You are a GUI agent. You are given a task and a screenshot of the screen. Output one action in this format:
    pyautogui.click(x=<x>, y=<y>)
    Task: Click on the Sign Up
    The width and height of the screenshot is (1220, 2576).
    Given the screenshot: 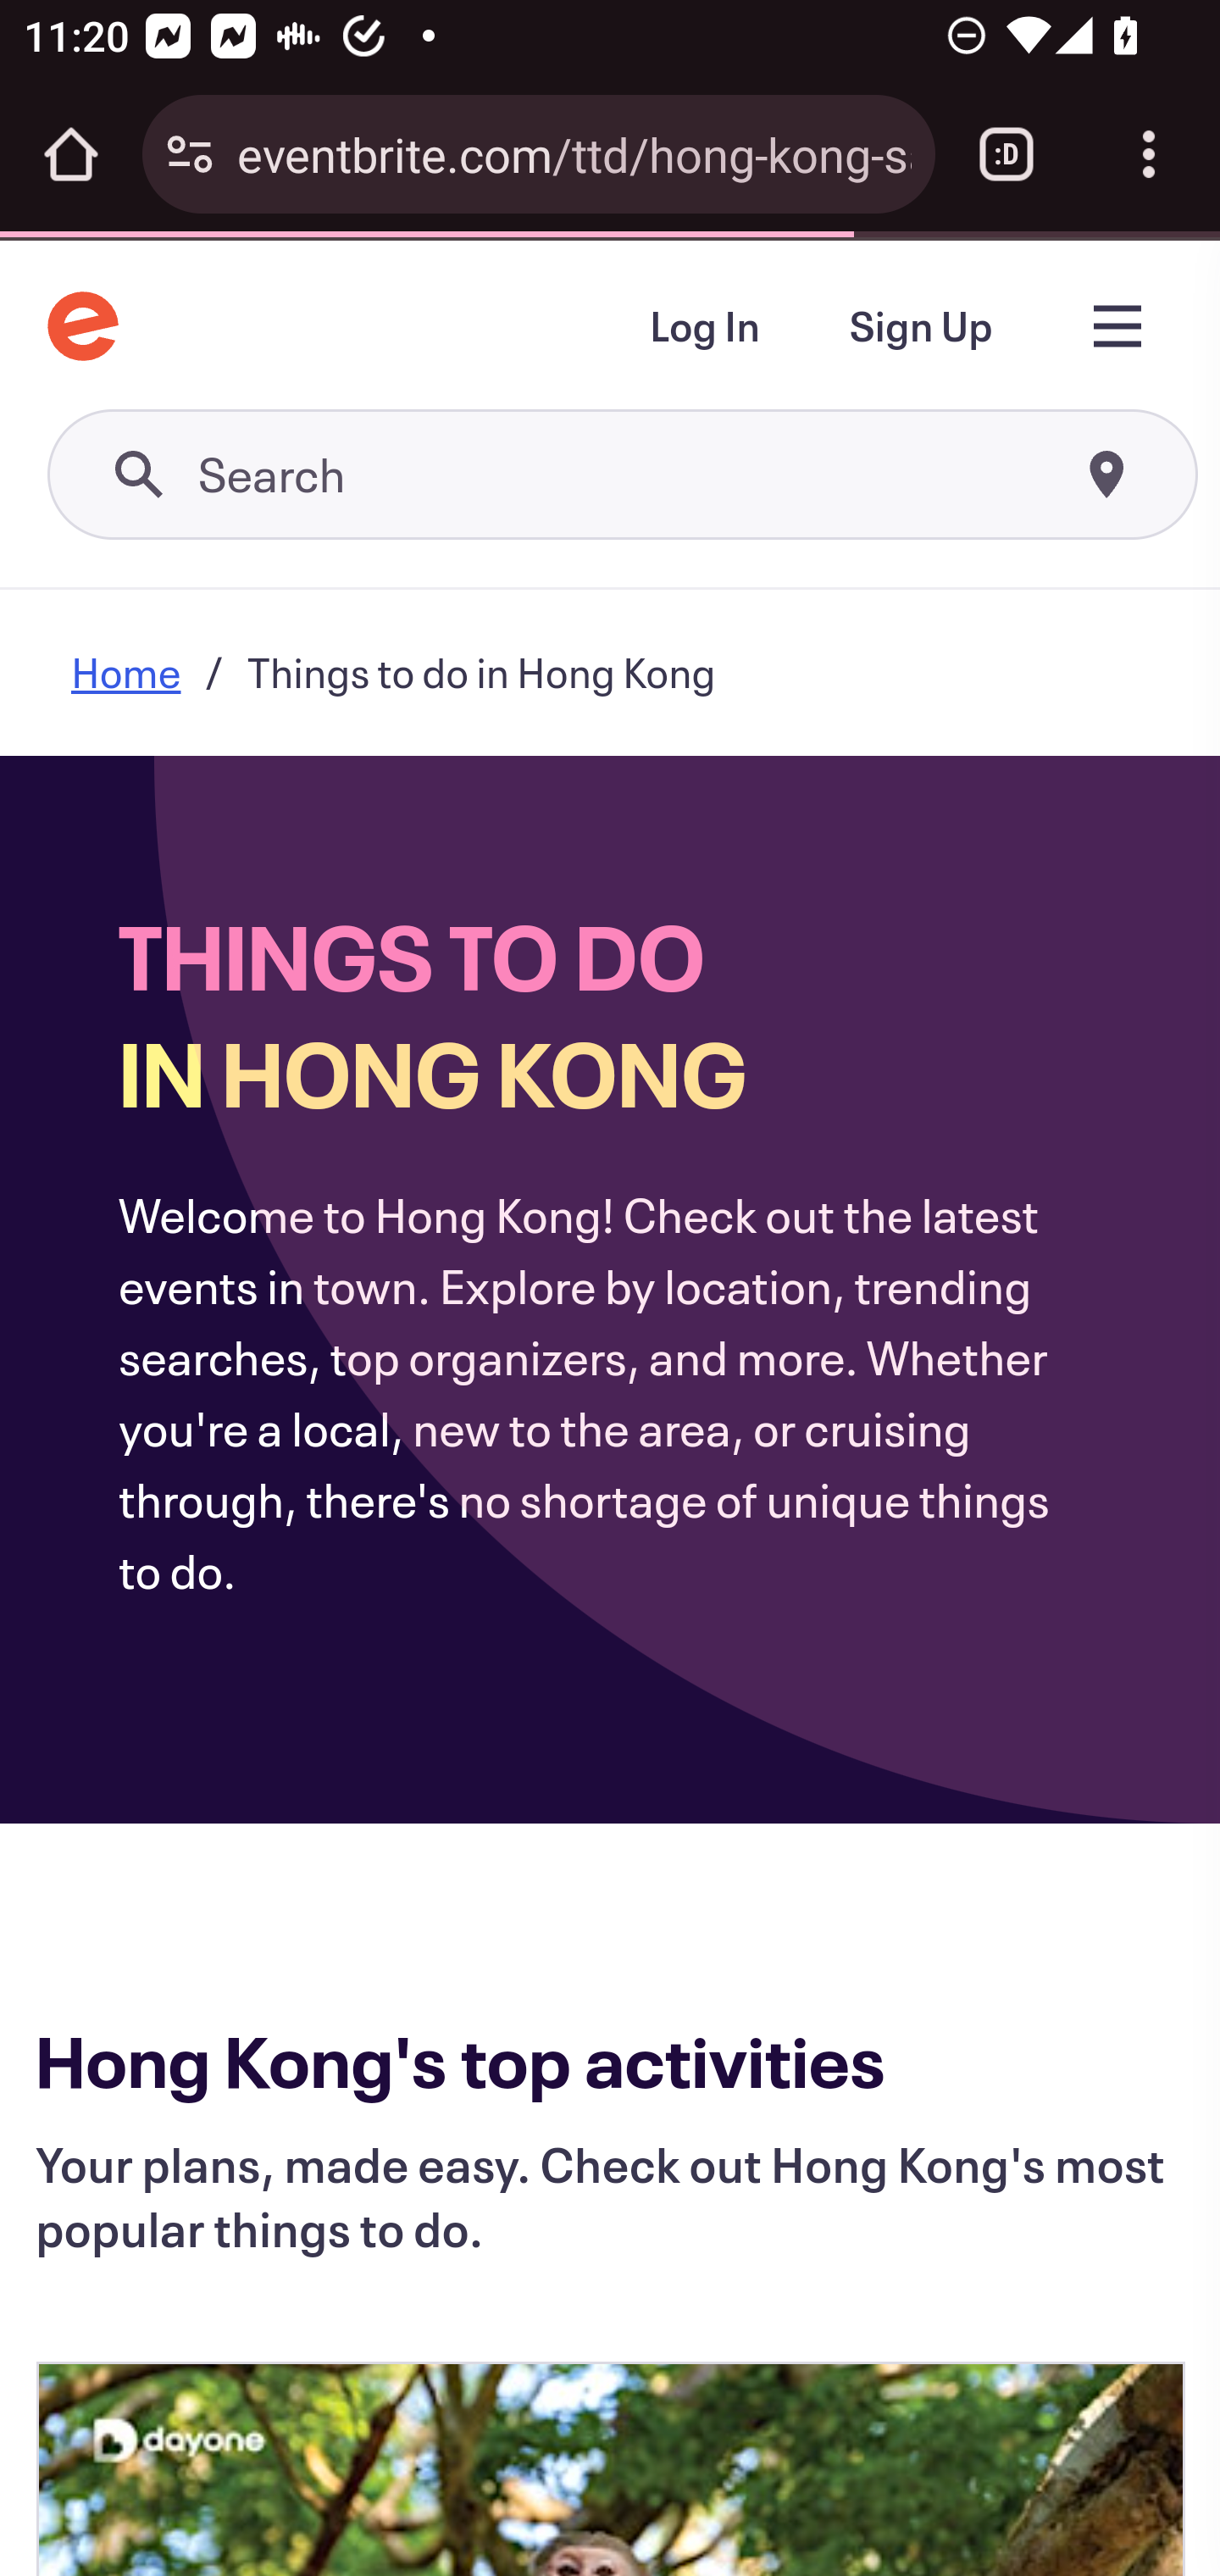 What is the action you would take?
    pyautogui.click(x=920, y=329)
    